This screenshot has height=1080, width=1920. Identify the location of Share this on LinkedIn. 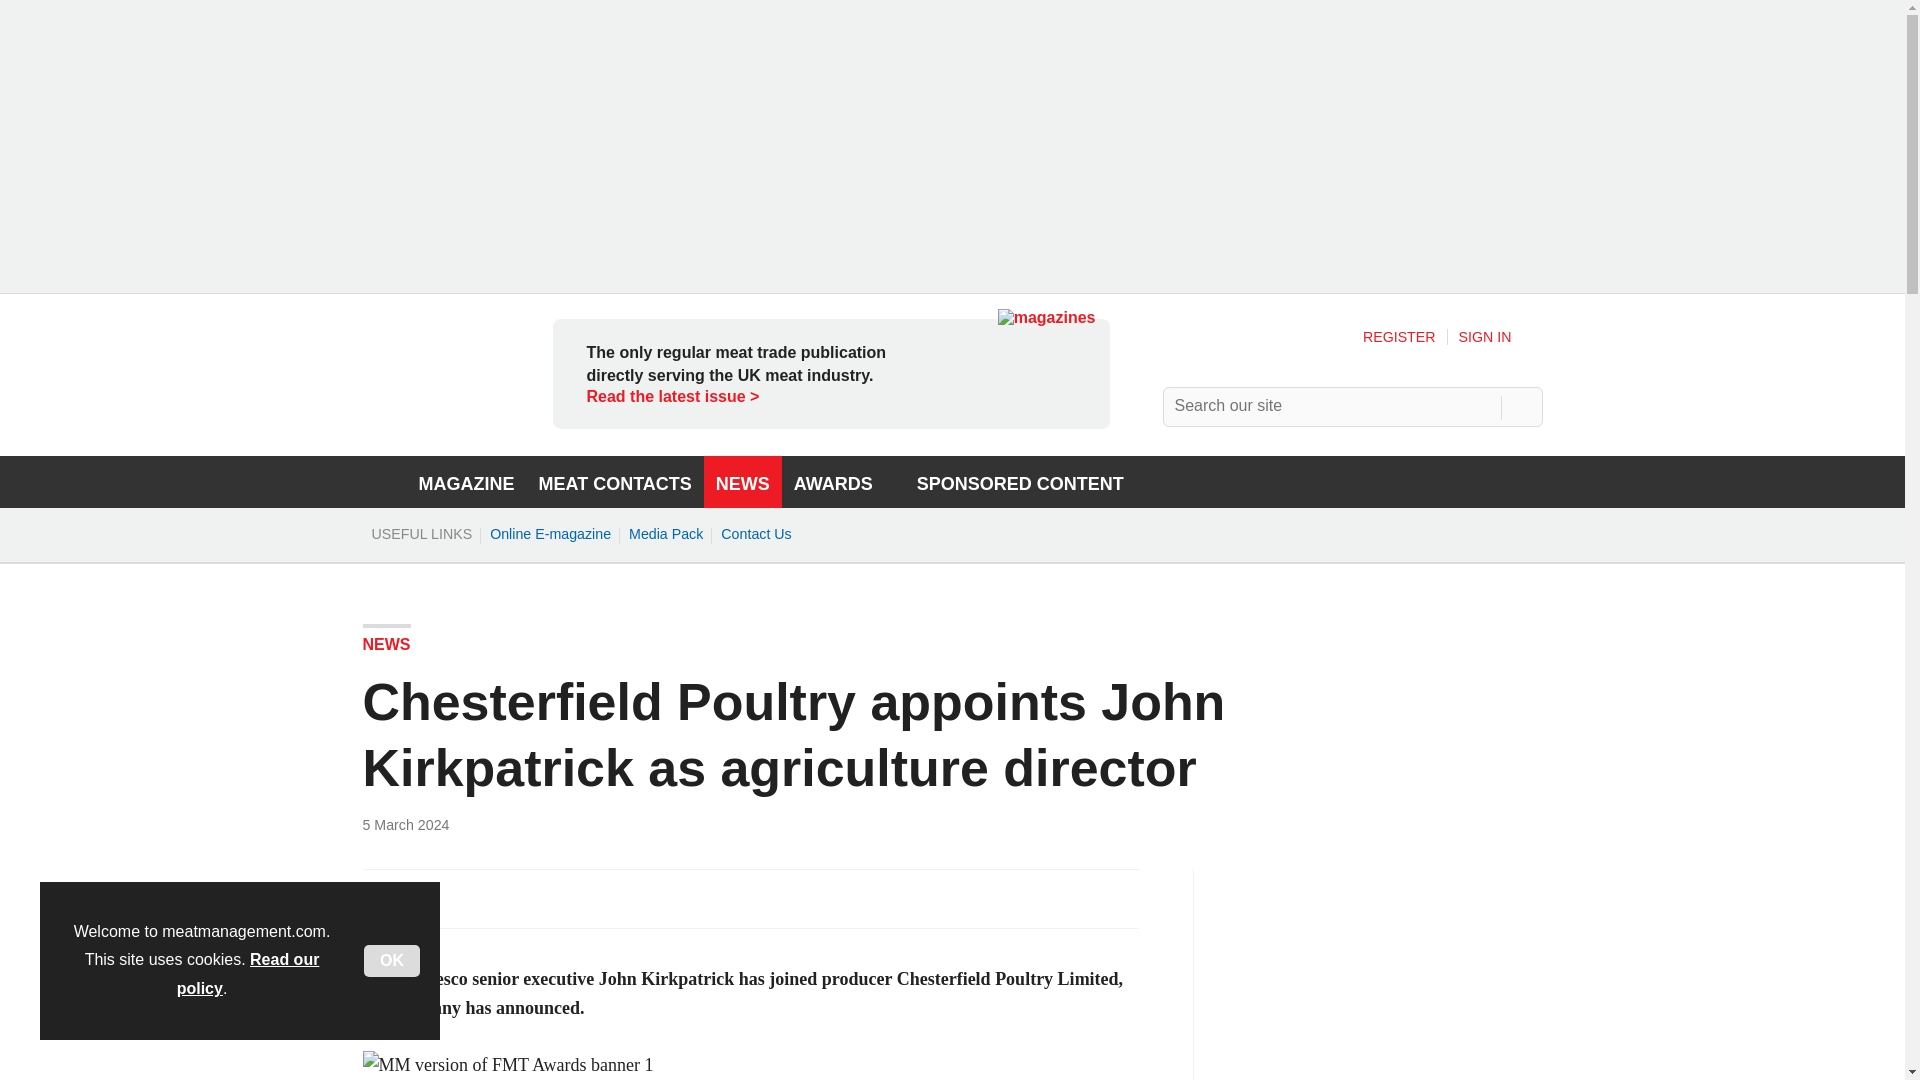
(465, 898).